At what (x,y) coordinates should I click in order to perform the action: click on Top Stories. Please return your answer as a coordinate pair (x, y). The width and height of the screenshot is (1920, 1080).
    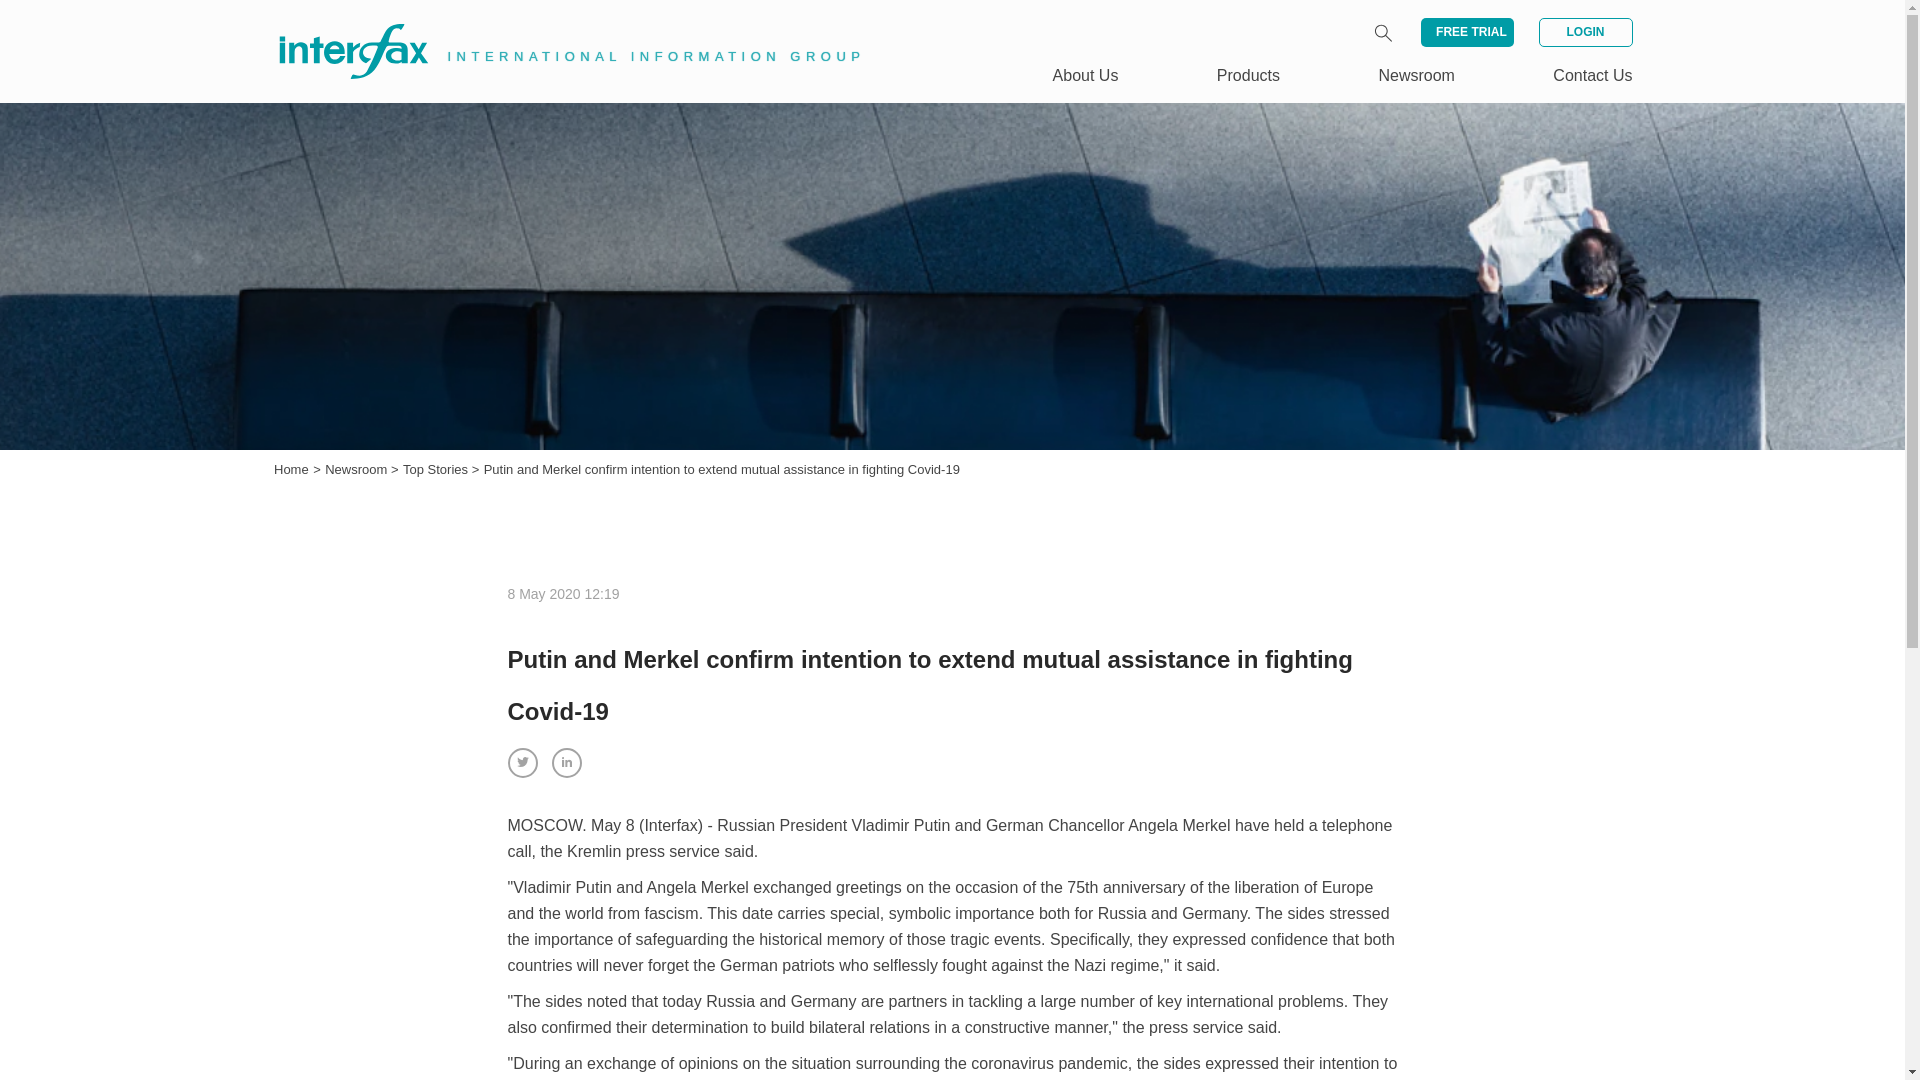
    Looking at the image, I should click on (438, 470).